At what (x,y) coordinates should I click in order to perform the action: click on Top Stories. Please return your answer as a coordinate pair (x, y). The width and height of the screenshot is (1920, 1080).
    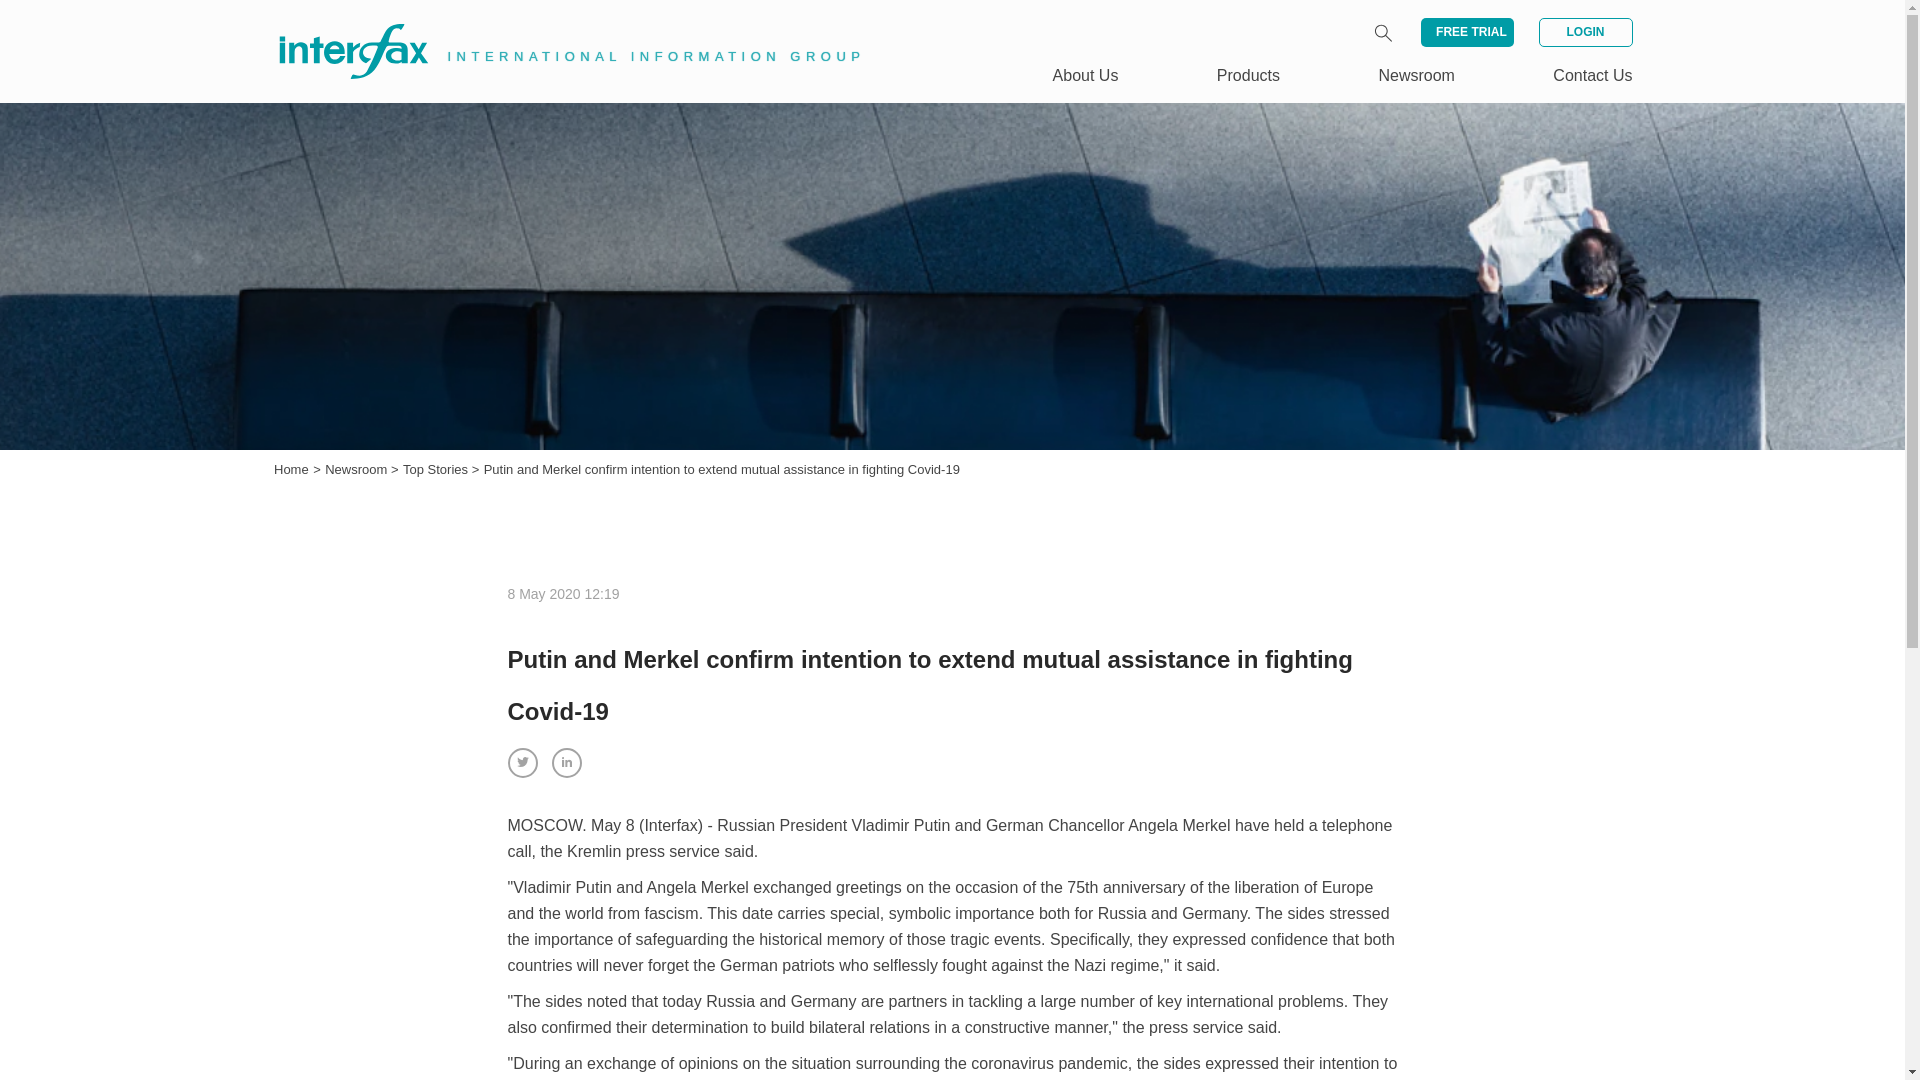
    Looking at the image, I should click on (438, 470).